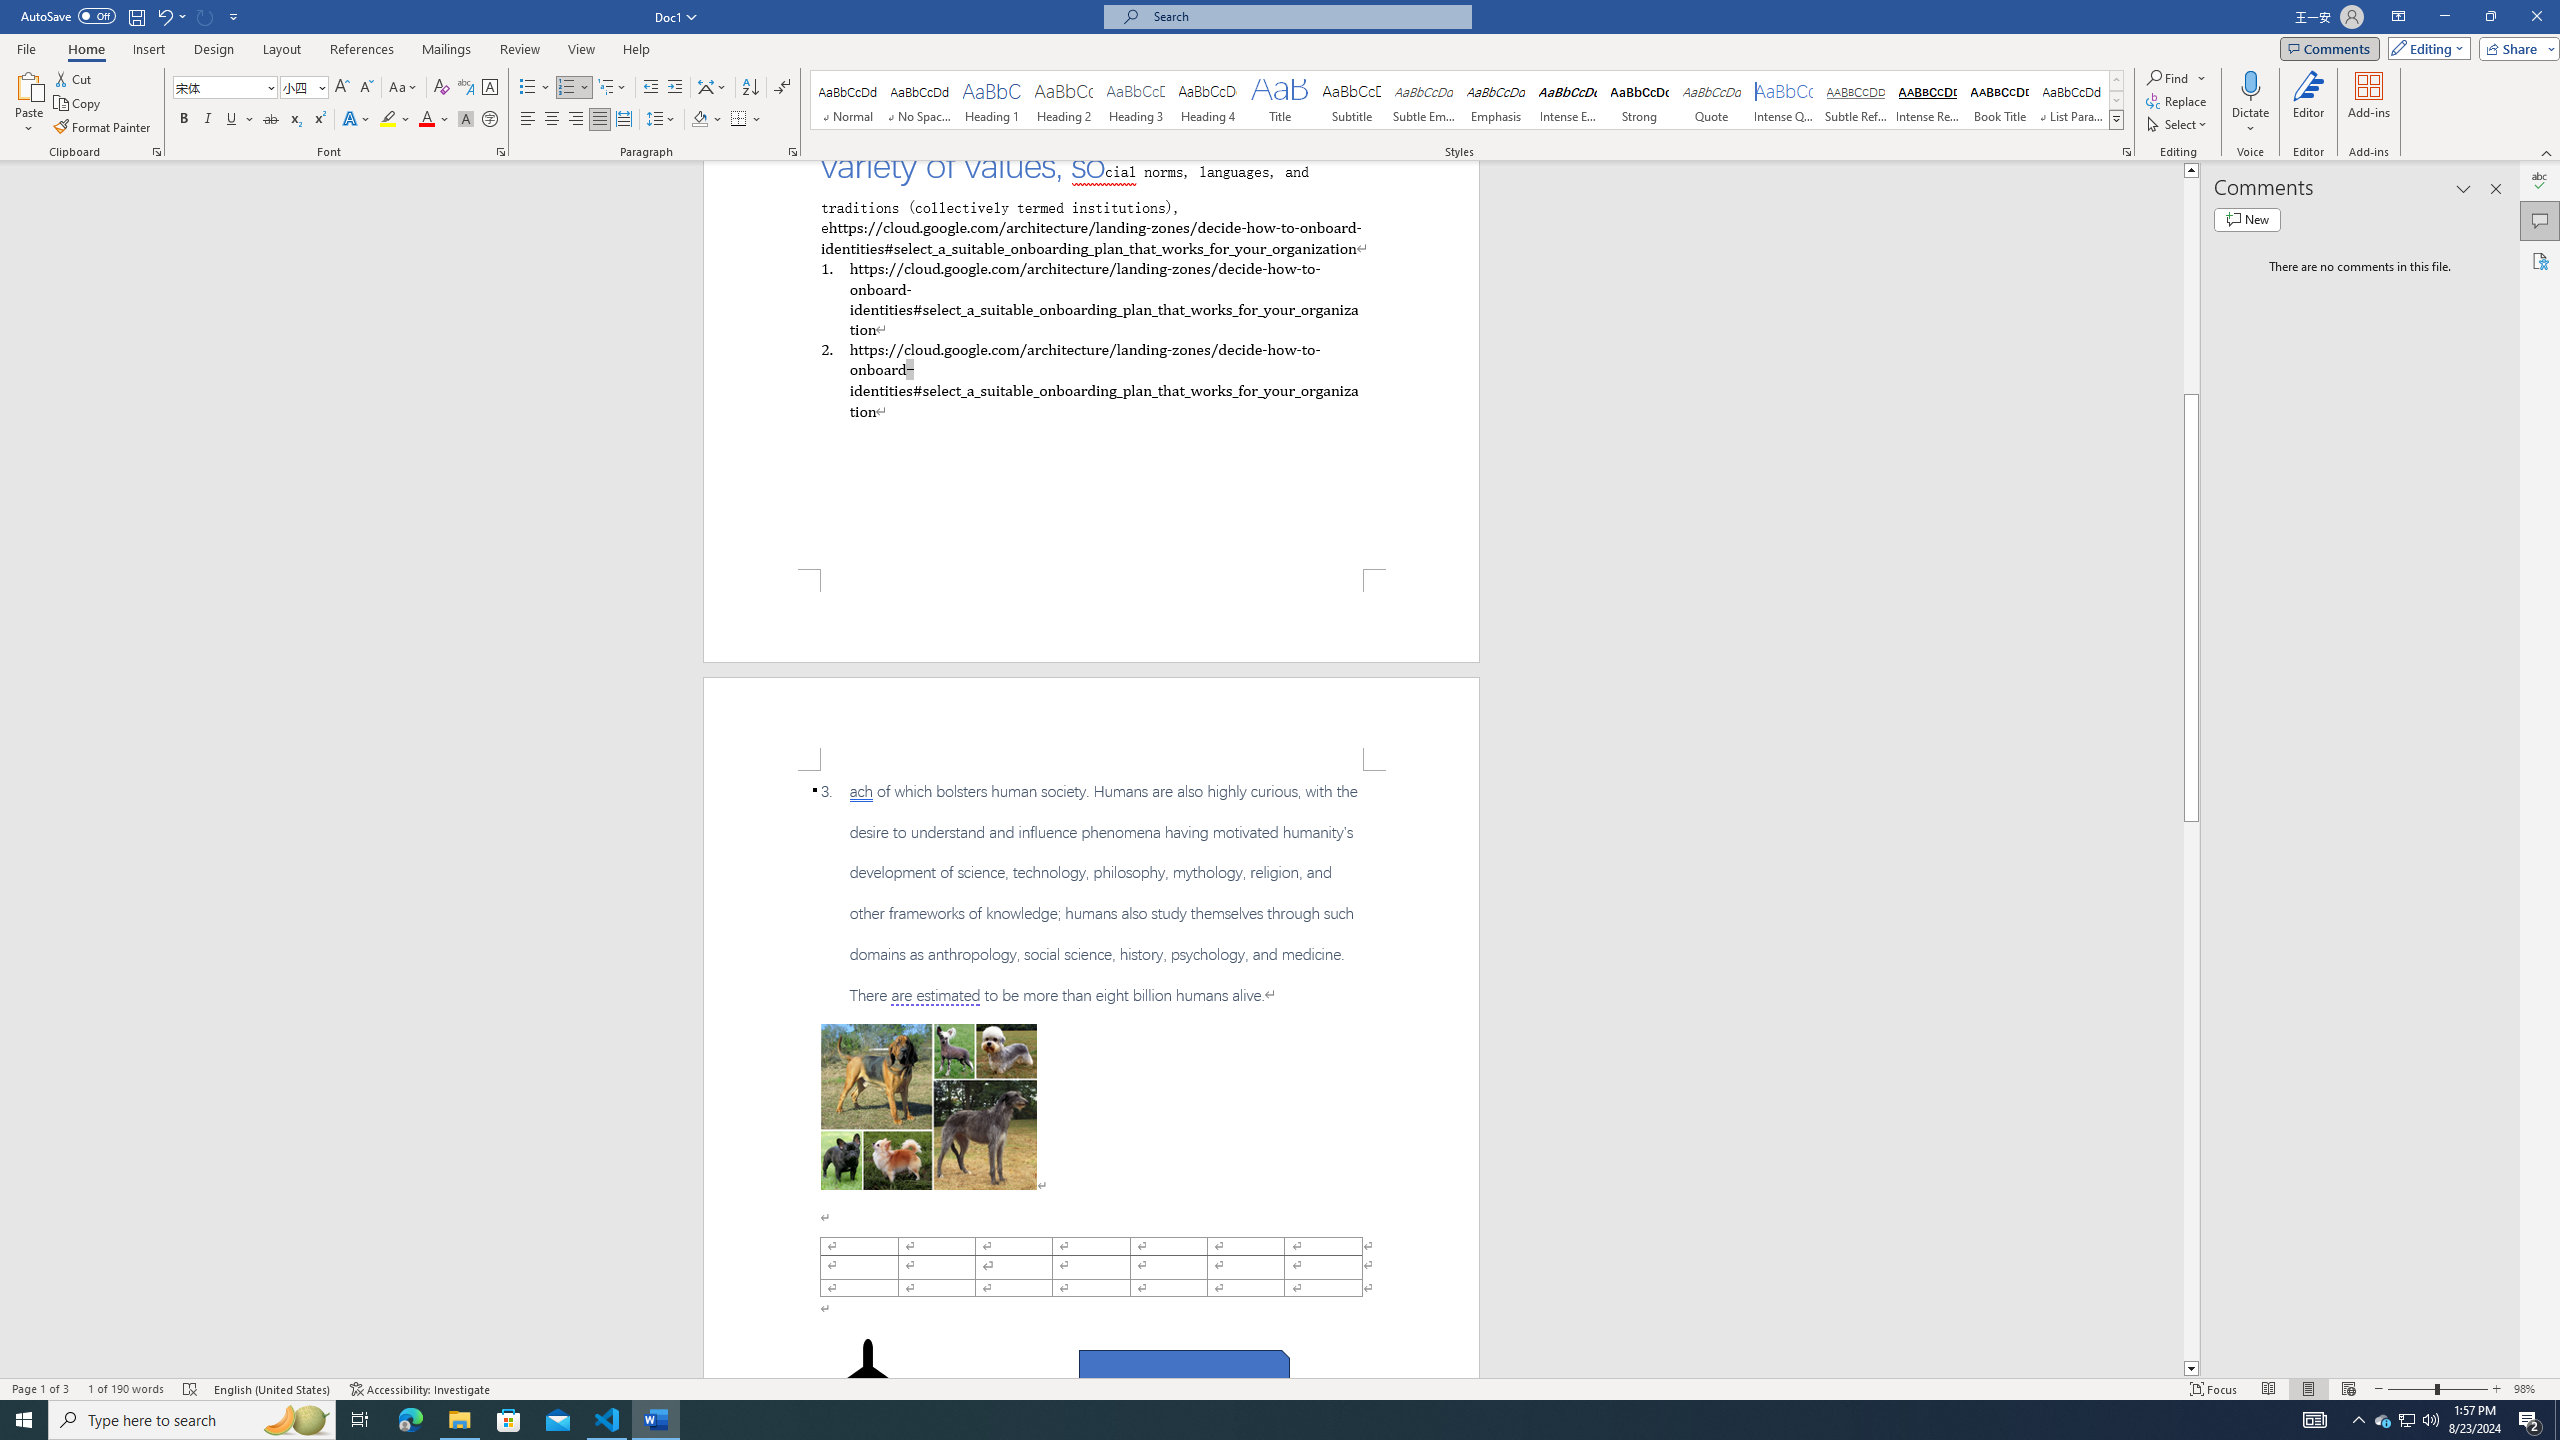  Describe the element at coordinates (1423, 100) in the screenshot. I see `Subtle Emphasis` at that location.